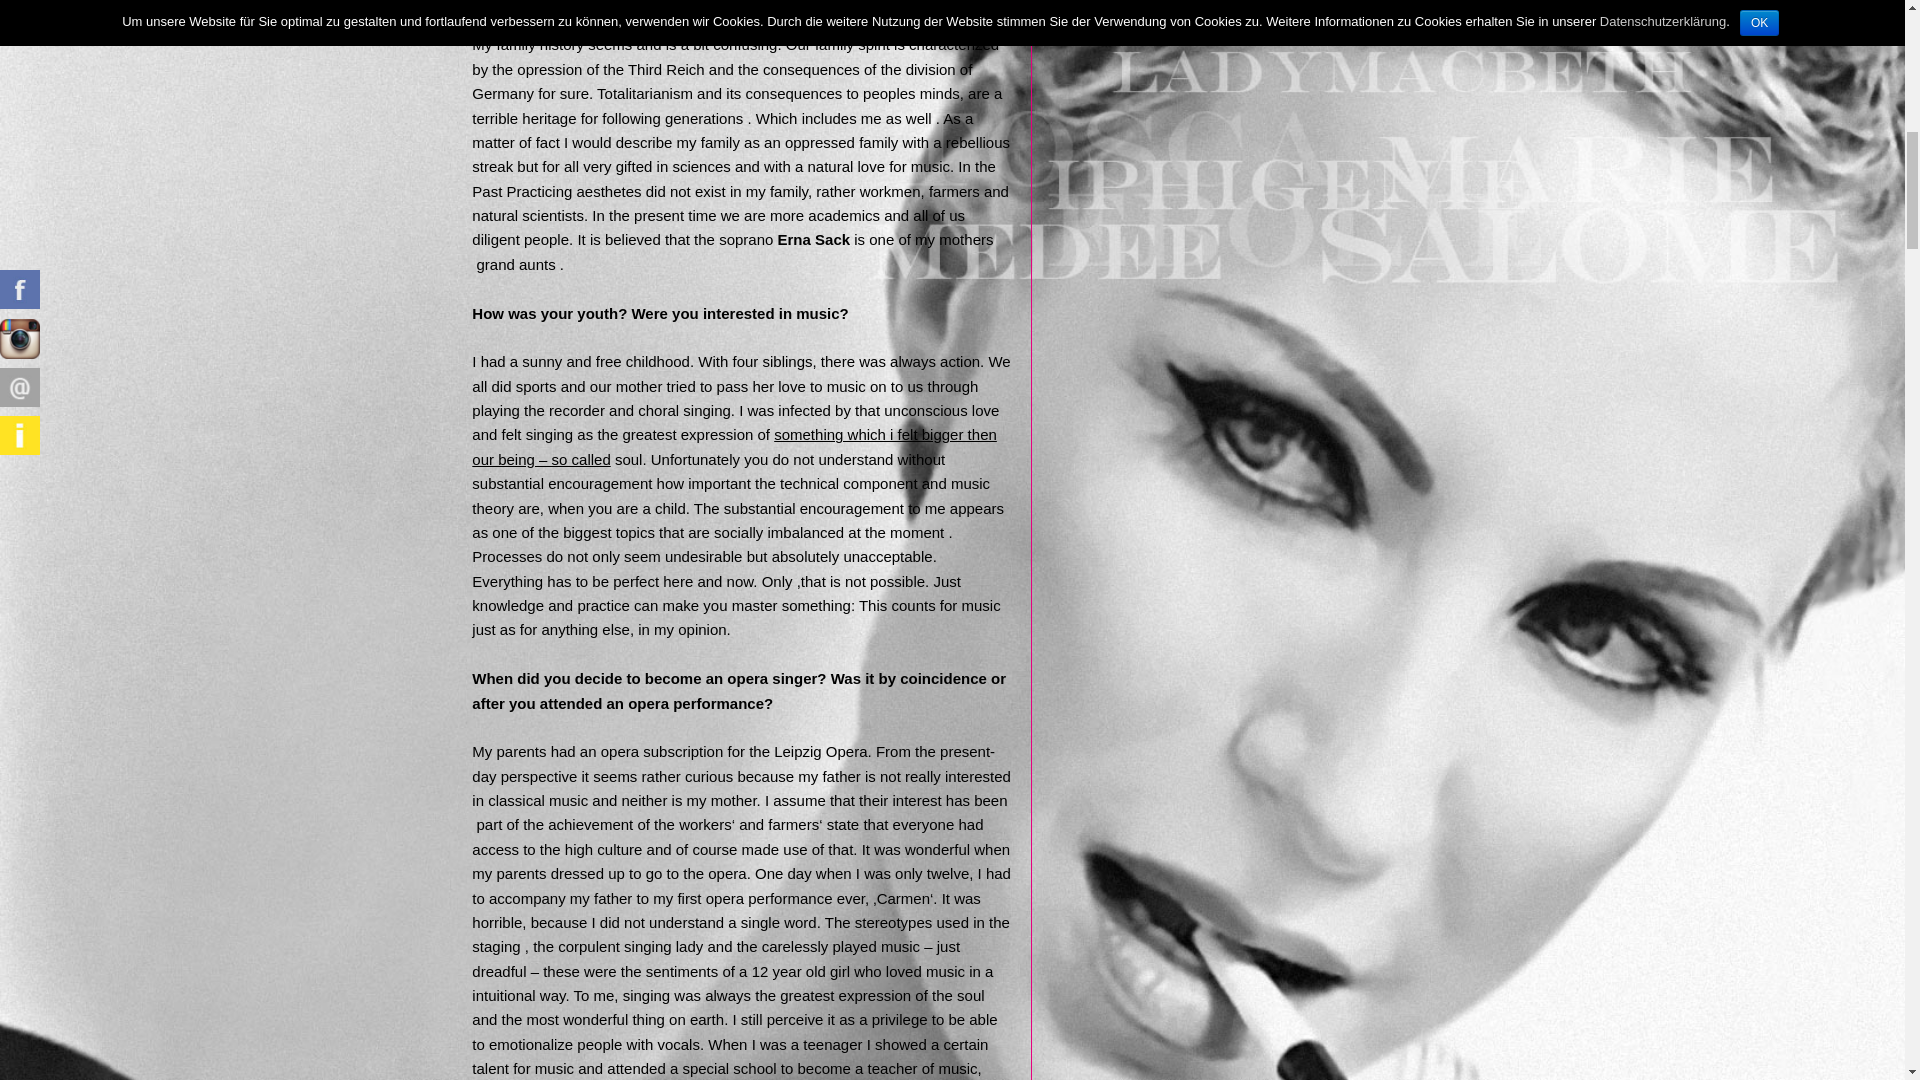 The height and width of the screenshot is (1080, 1920). What do you see at coordinates (645, 93) in the screenshot?
I see `Totalitarianism` at bounding box center [645, 93].